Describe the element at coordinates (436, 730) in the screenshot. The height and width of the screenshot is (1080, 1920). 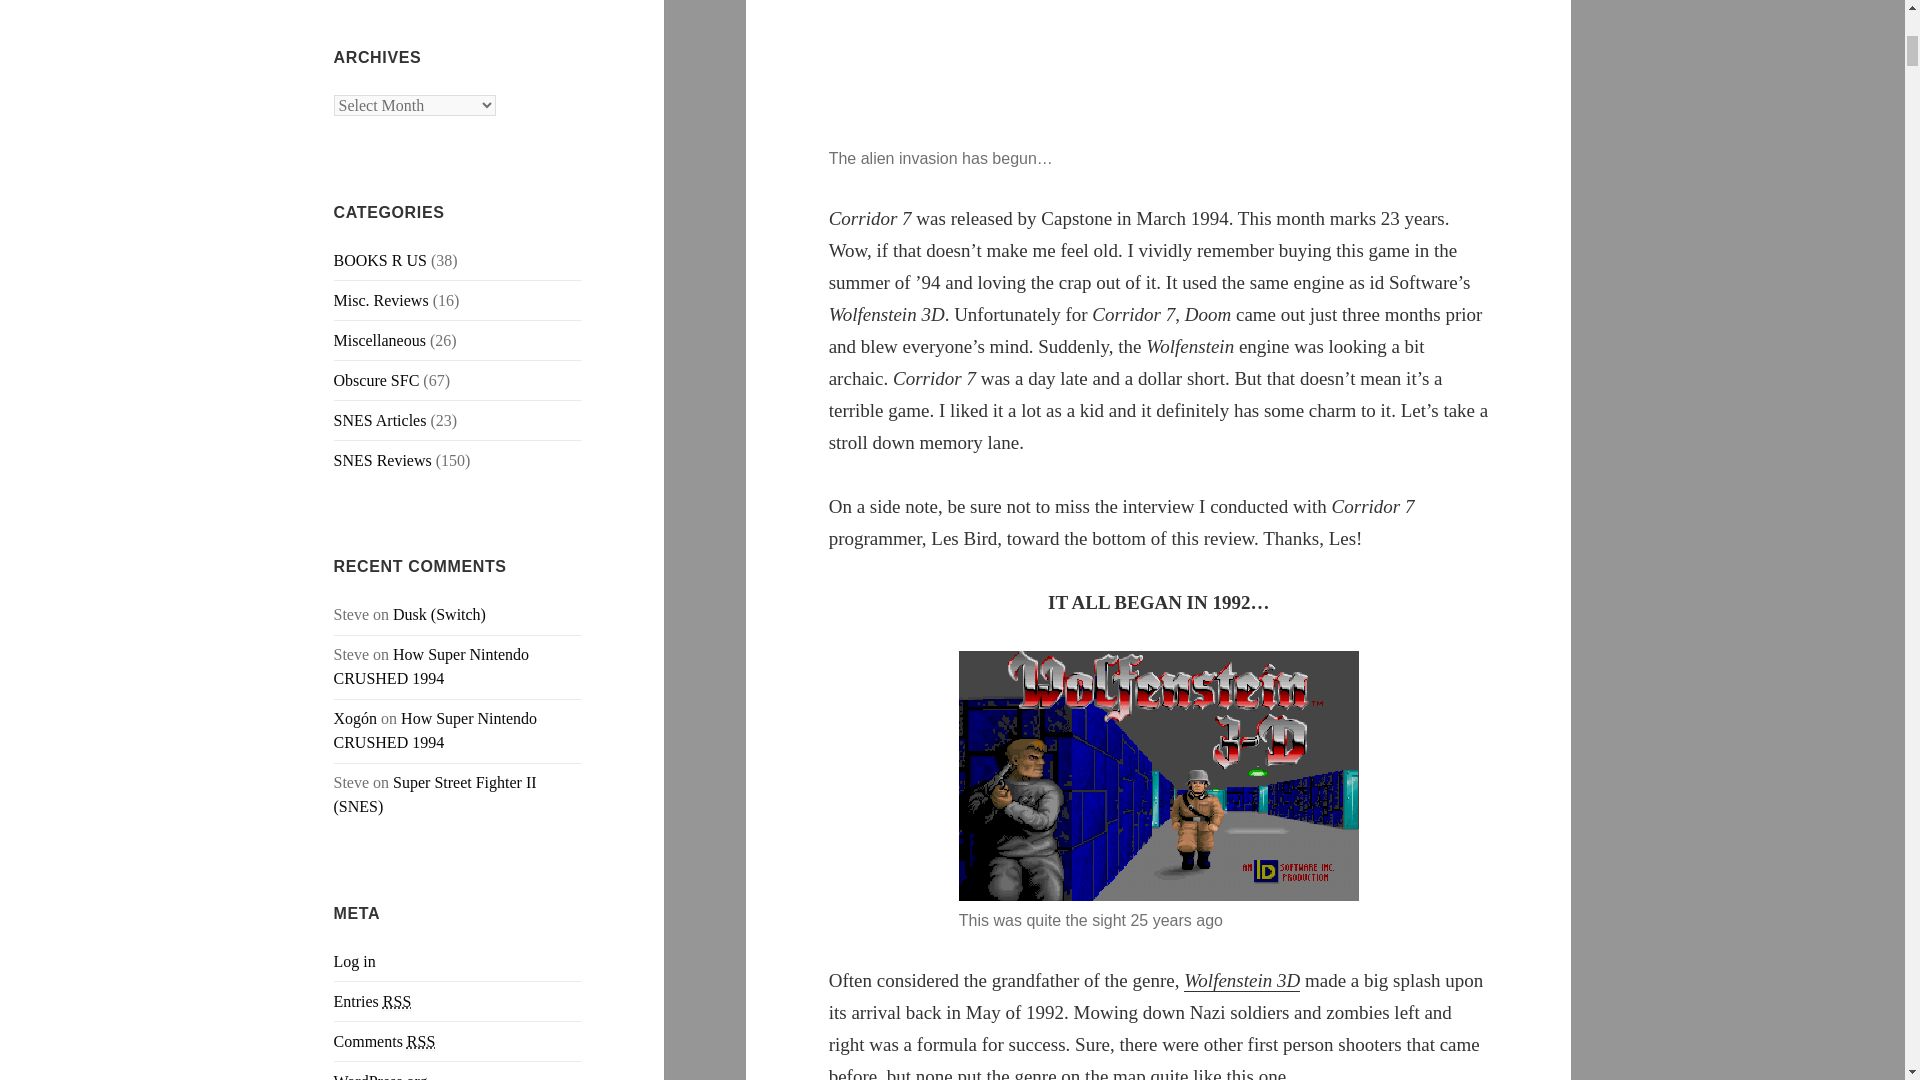
I see `How Super Nintendo CRUSHED 1994` at that location.